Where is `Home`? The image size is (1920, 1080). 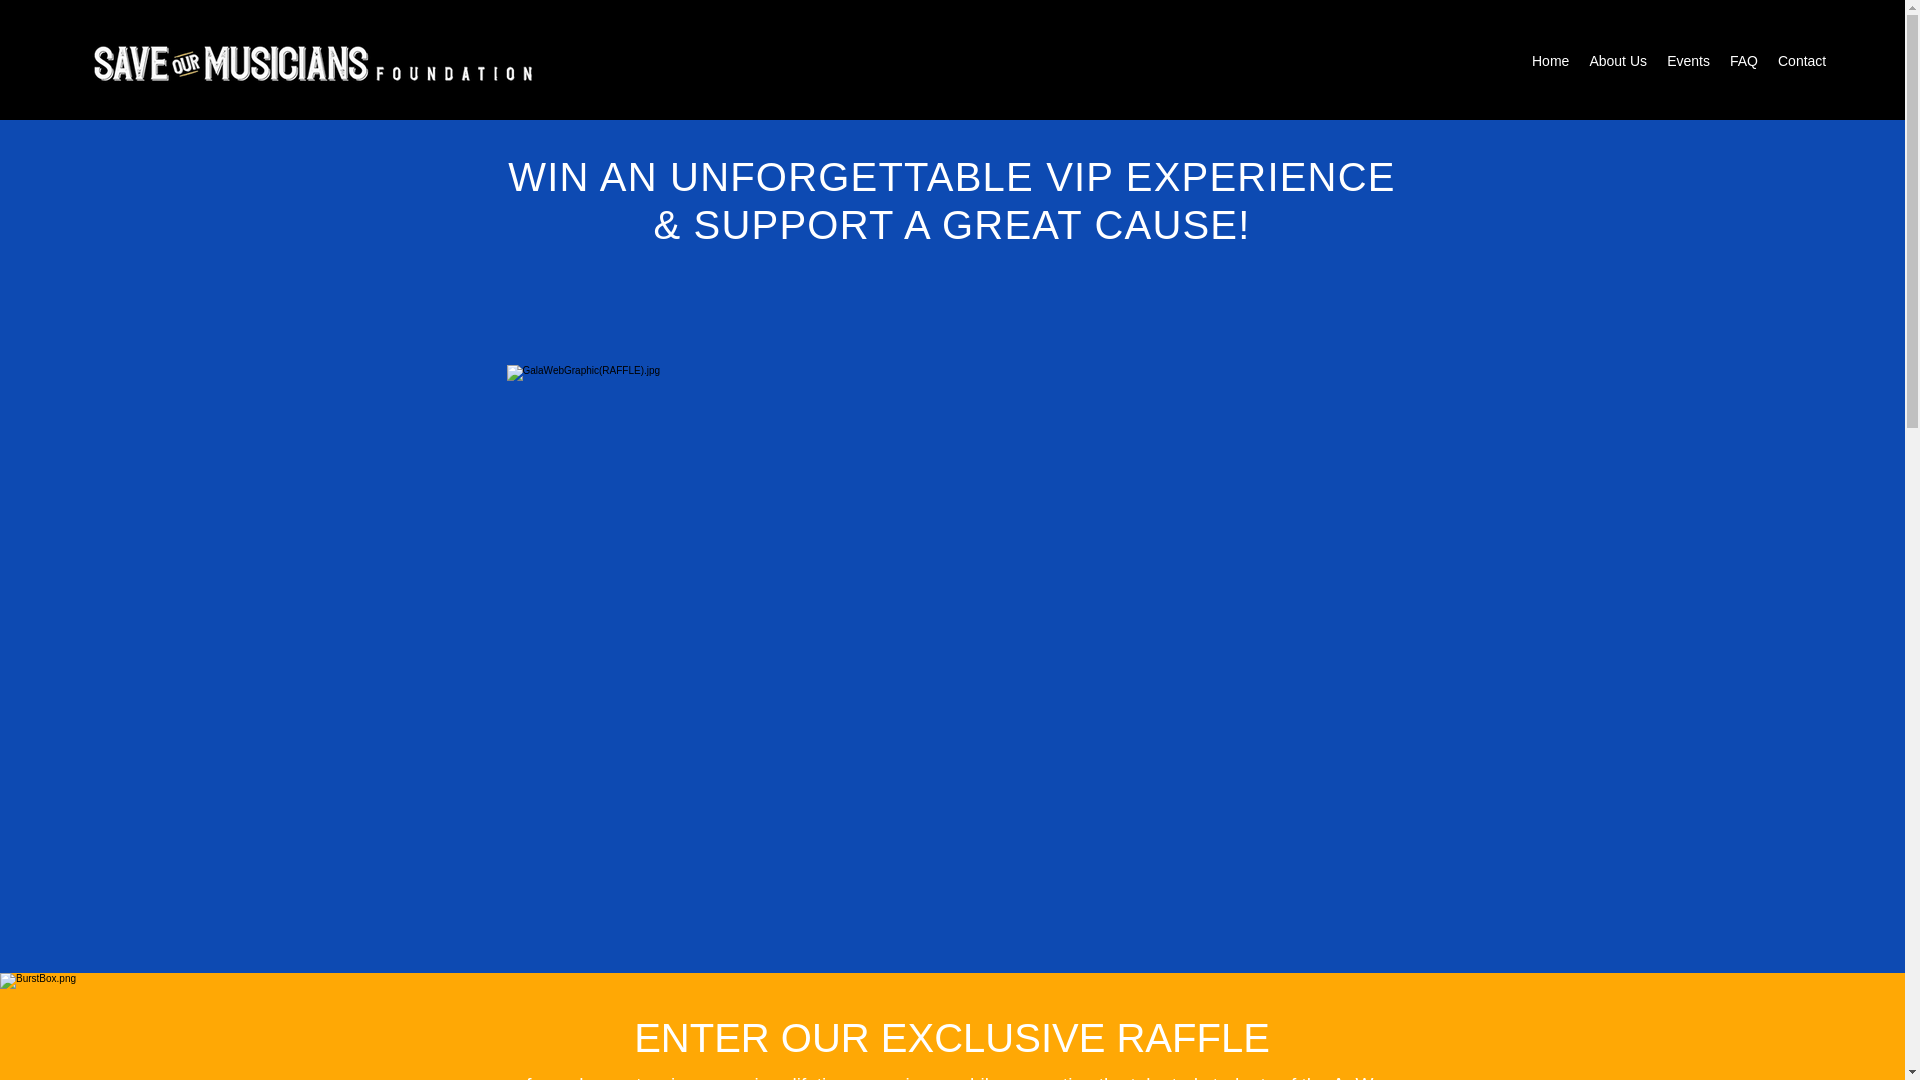 Home is located at coordinates (1550, 60).